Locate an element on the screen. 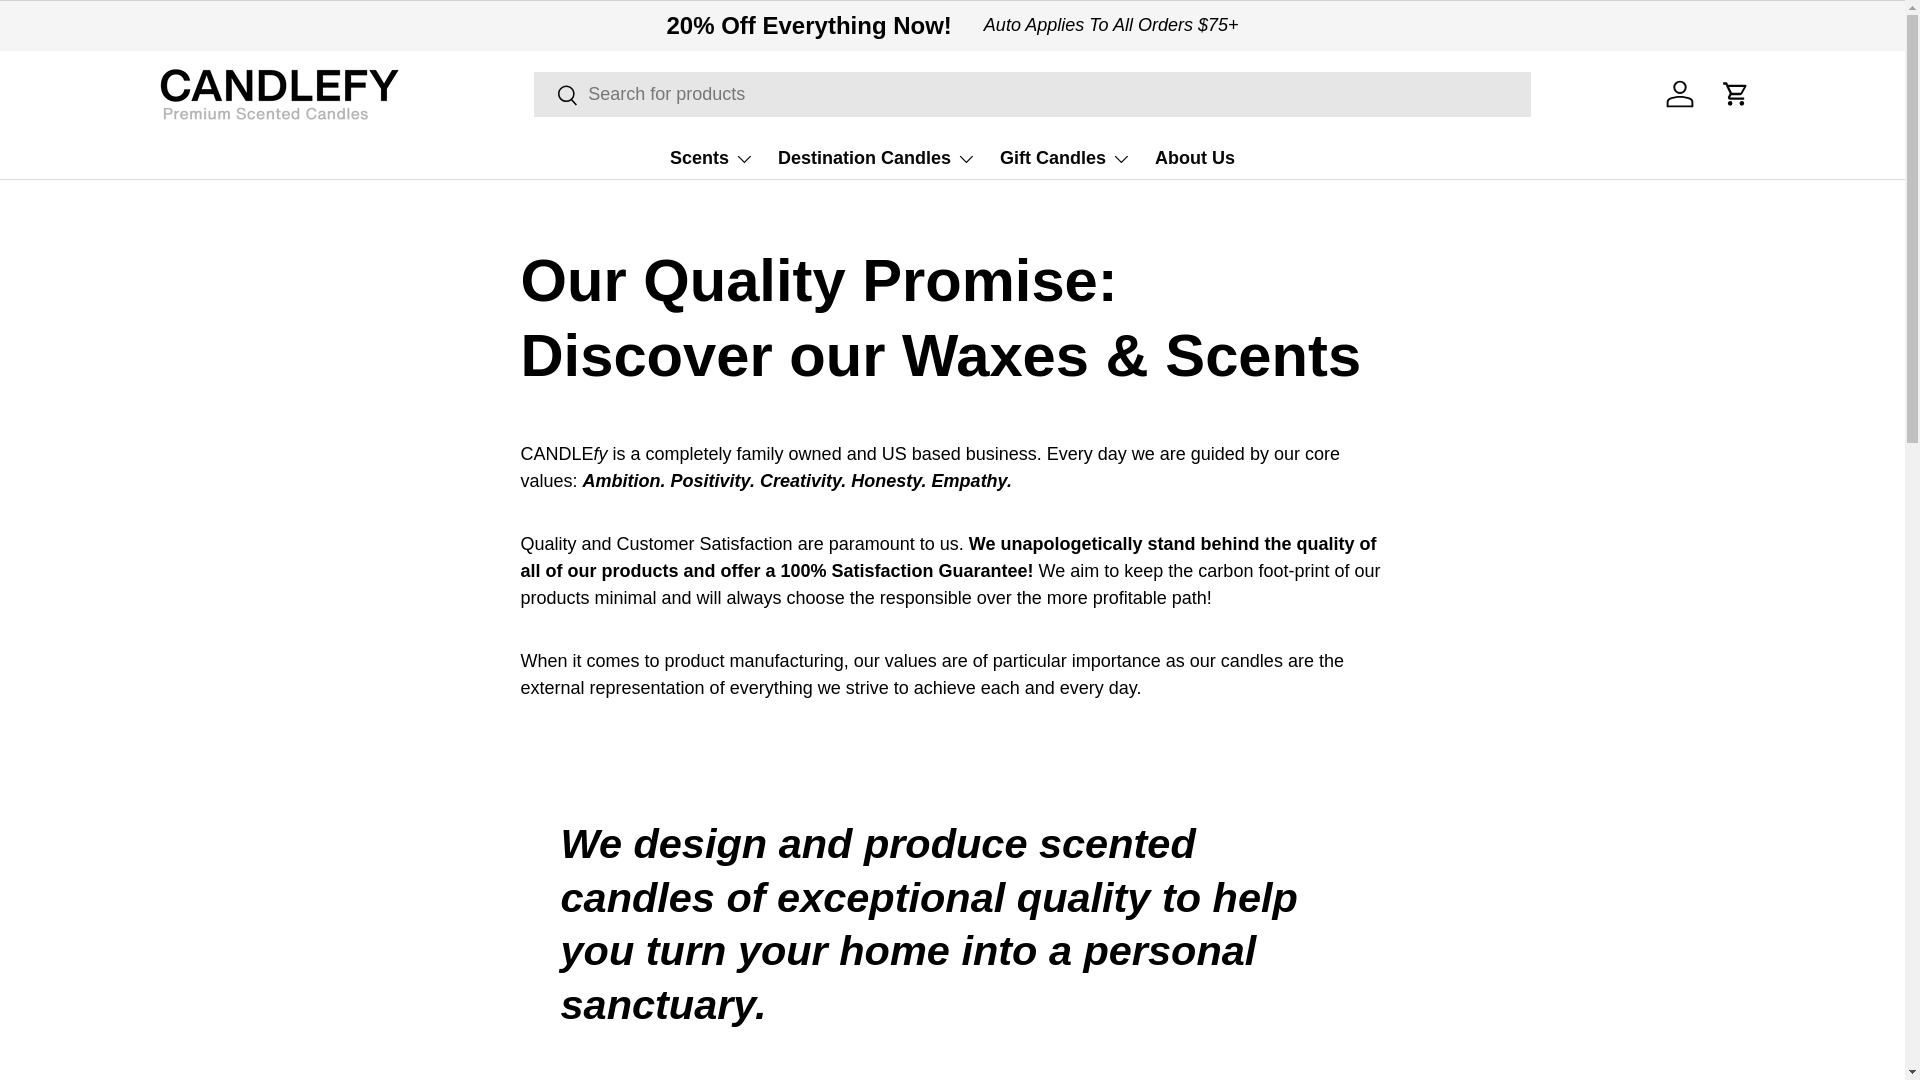 This screenshot has height=1080, width=1920. Gift Candles is located at coordinates (1065, 159).